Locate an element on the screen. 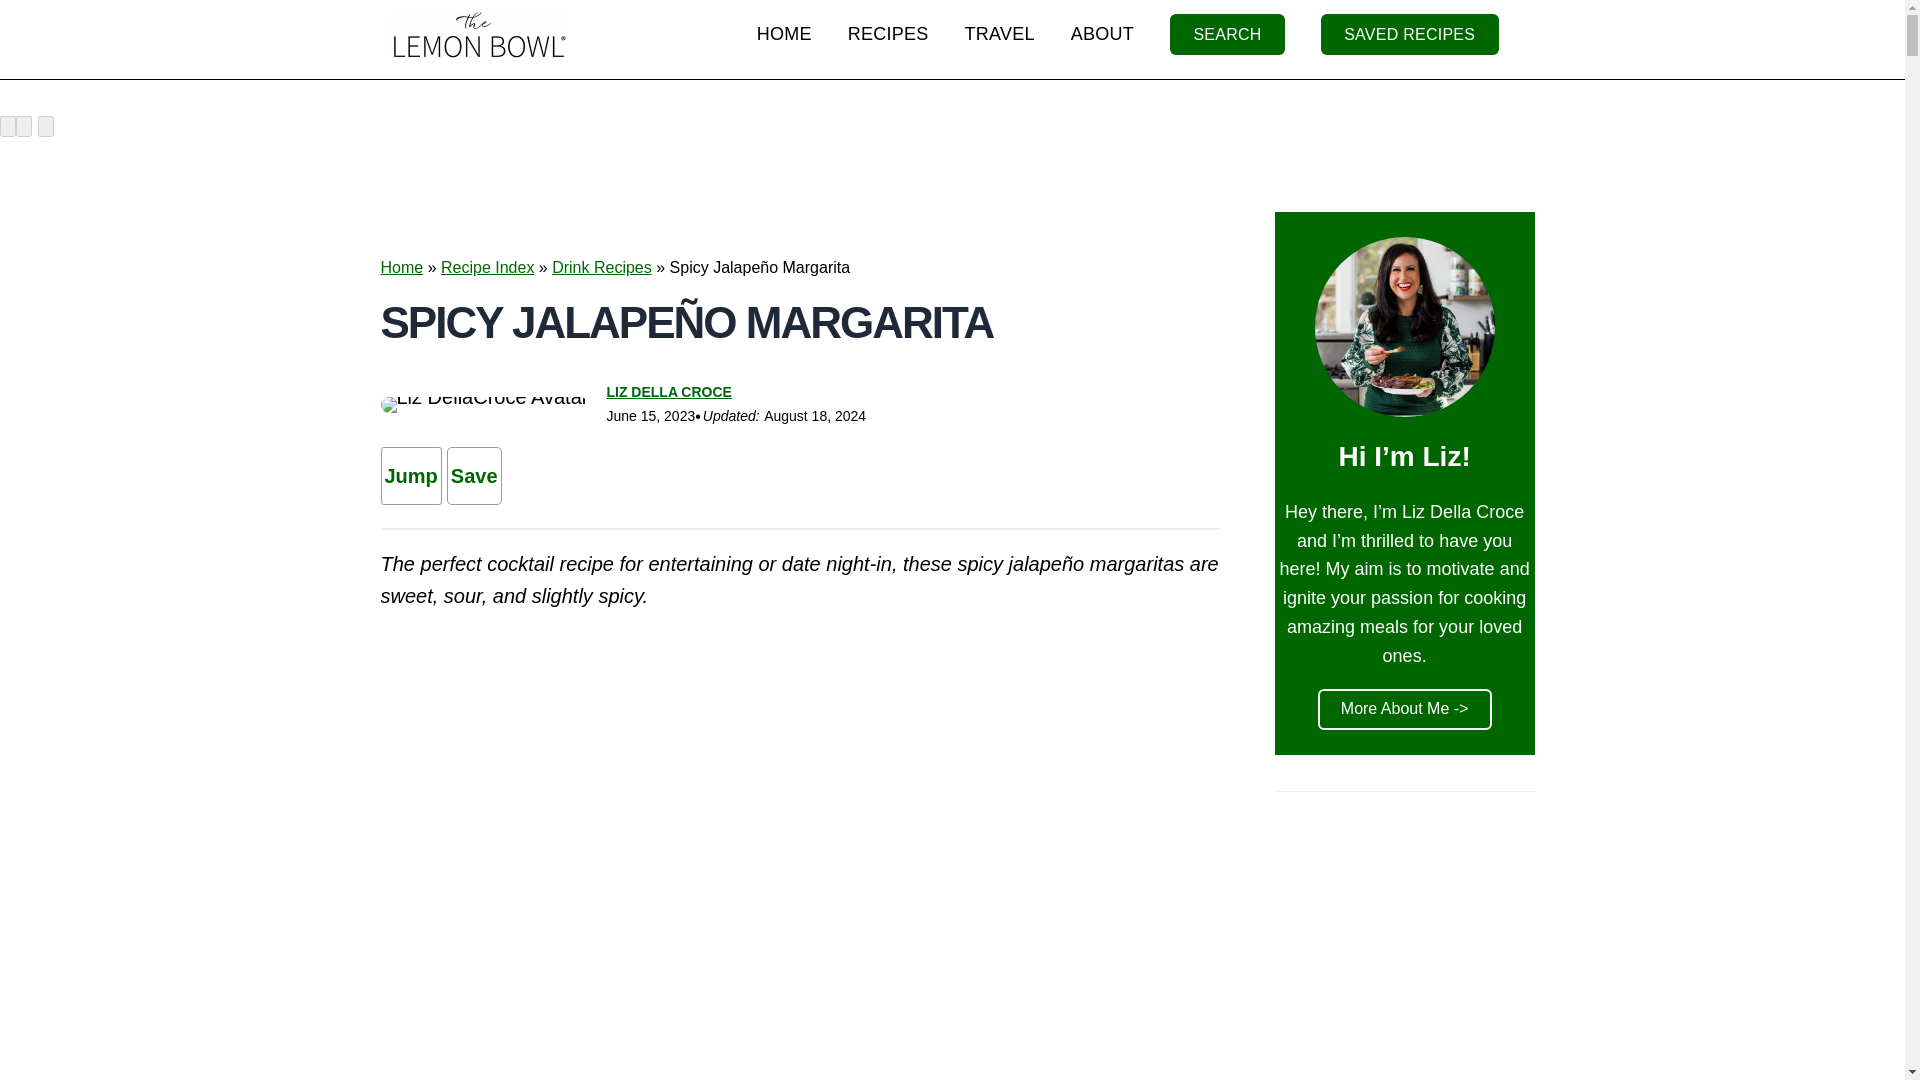 The width and height of the screenshot is (1920, 1080). TRAVEL is located at coordinates (1000, 34).